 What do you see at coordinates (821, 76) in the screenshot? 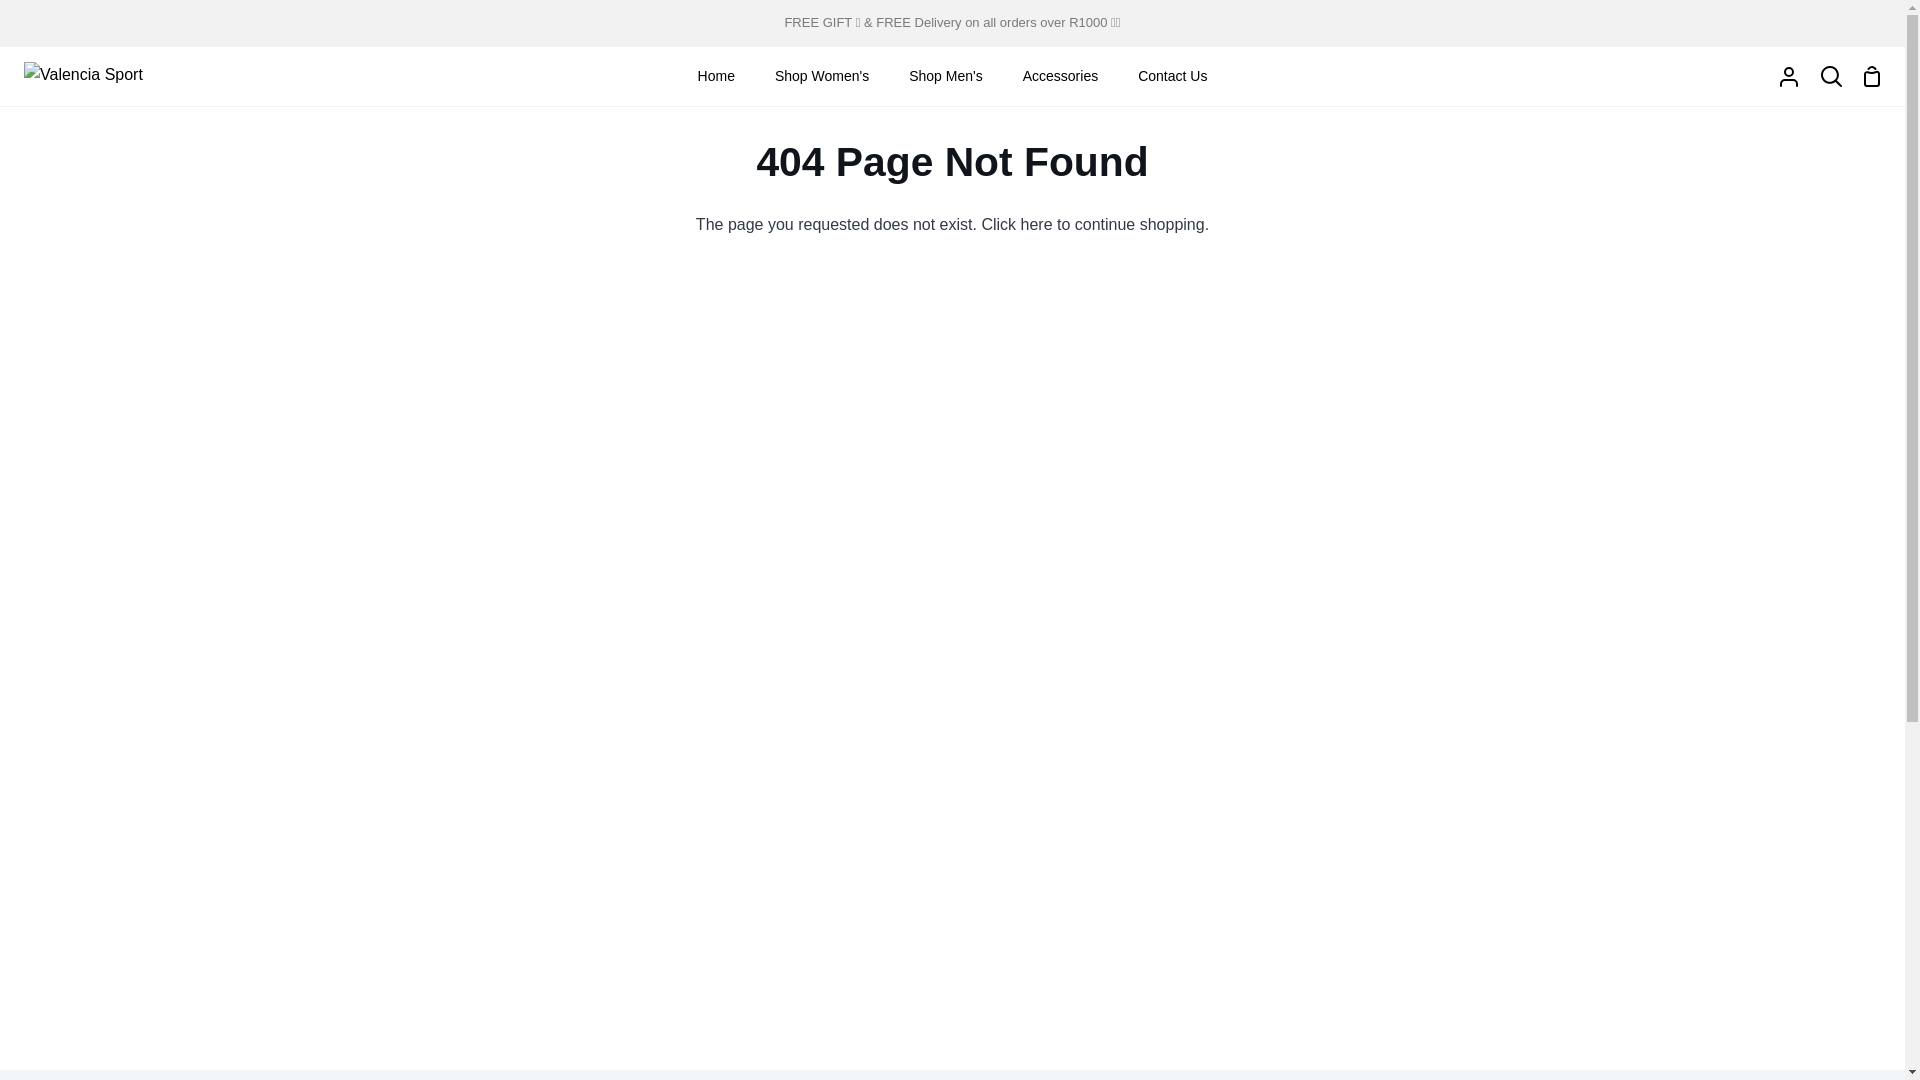
I see `Shop Women's` at bounding box center [821, 76].